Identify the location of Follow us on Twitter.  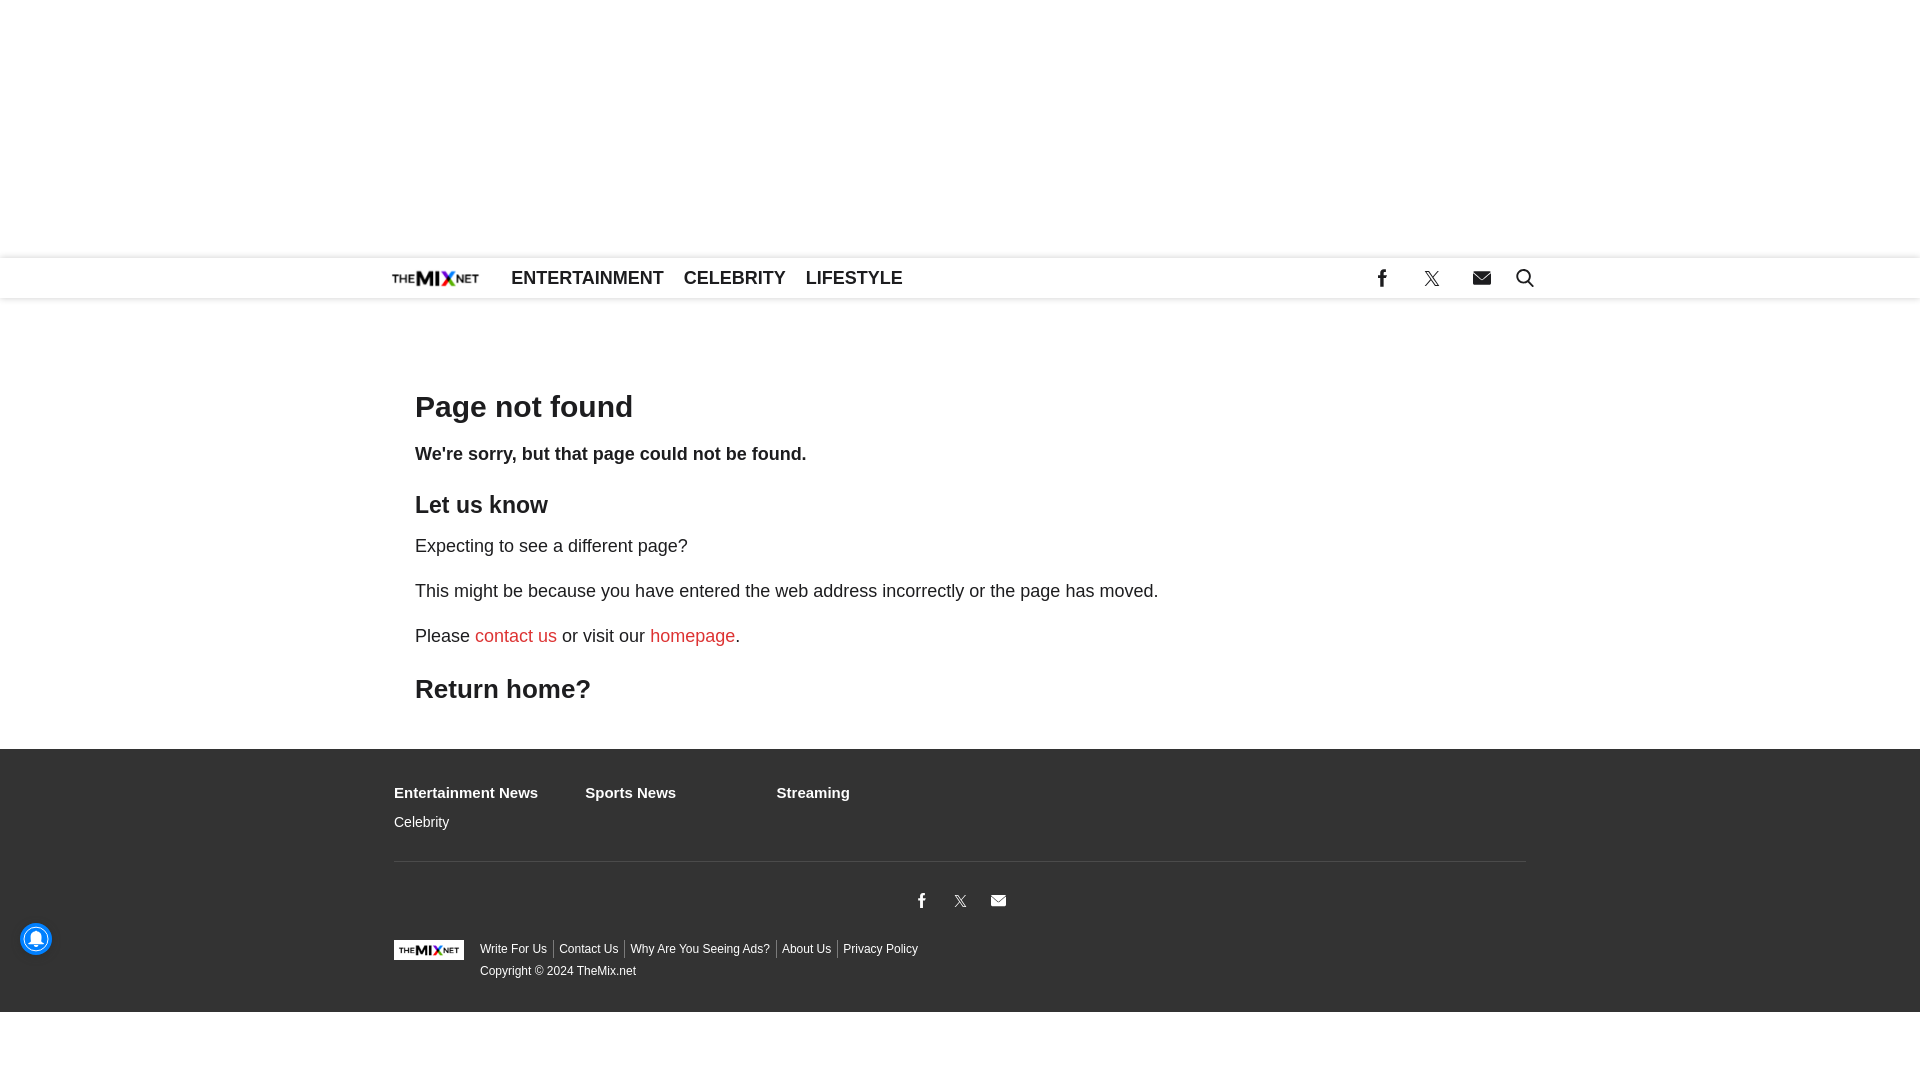
(1432, 278).